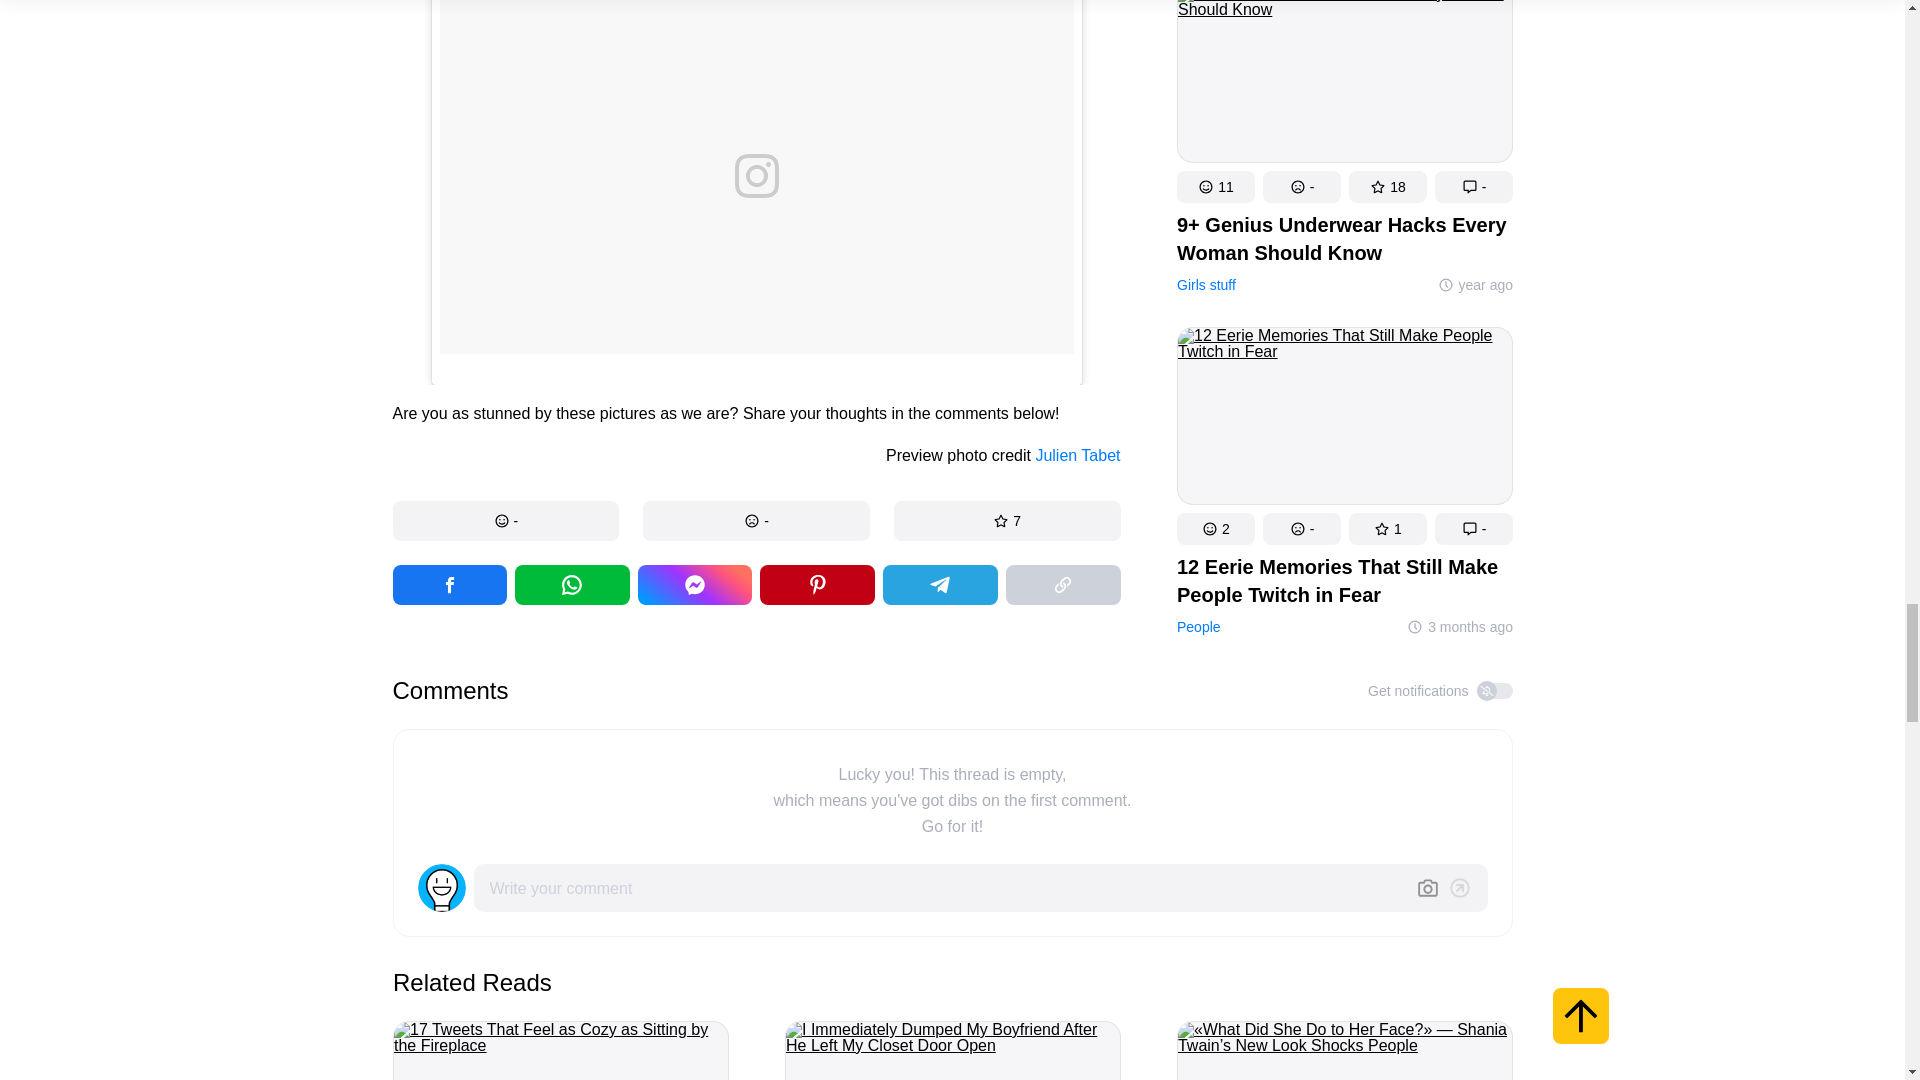 The height and width of the screenshot is (1080, 1920). What do you see at coordinates (818, 584) in the screenshot?
I see `Share on Pinterest` at bounding box center [818, 584].